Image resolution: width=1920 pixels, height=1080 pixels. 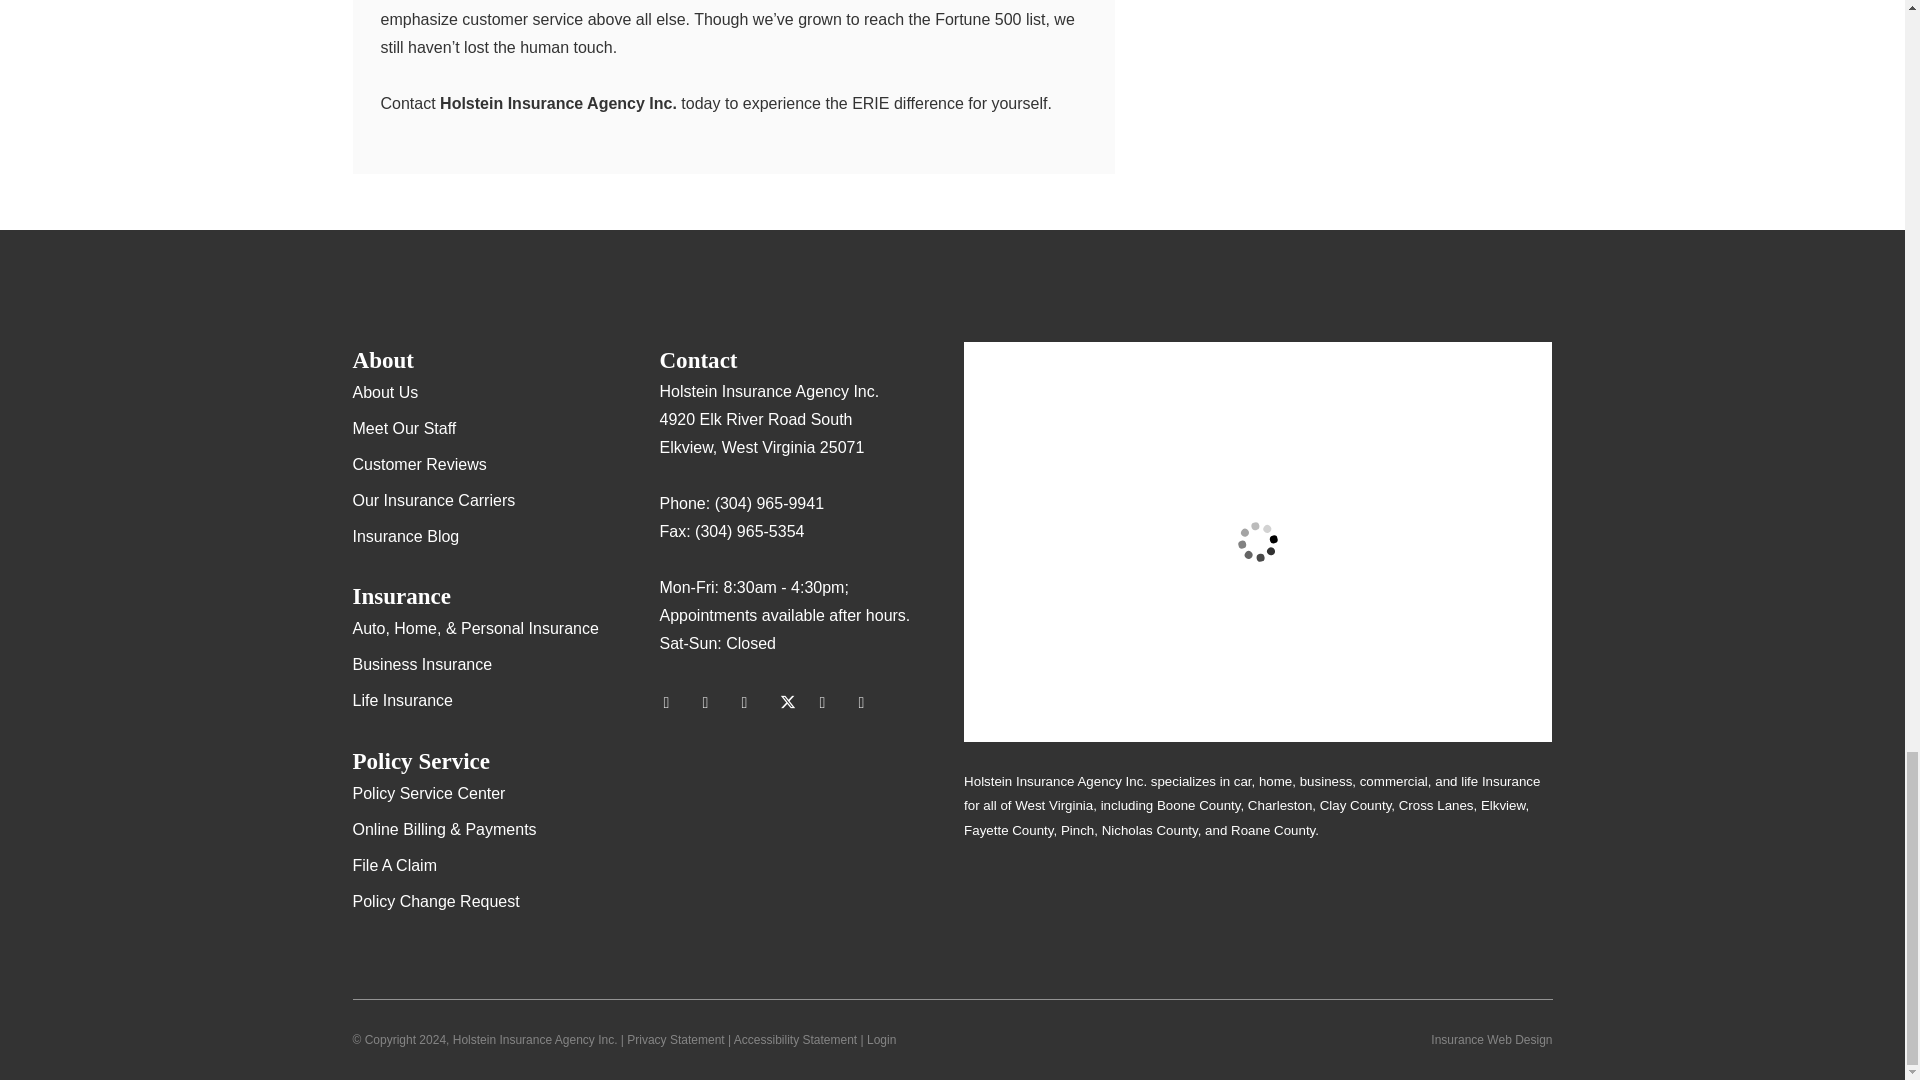 I want to click on Facebook, so click(x=753, y=702).